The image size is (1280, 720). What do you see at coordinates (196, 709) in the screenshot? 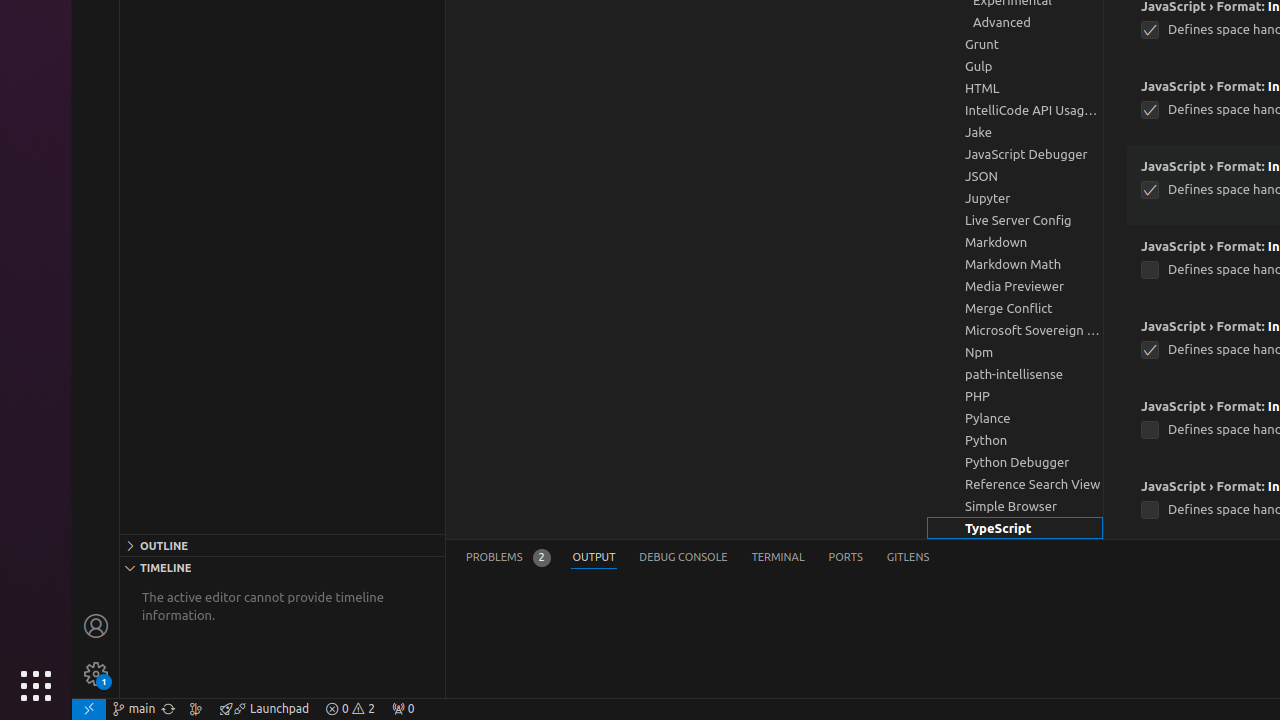
I see `Show the GitLens Commit Graph` at bounding box center [196, 709].